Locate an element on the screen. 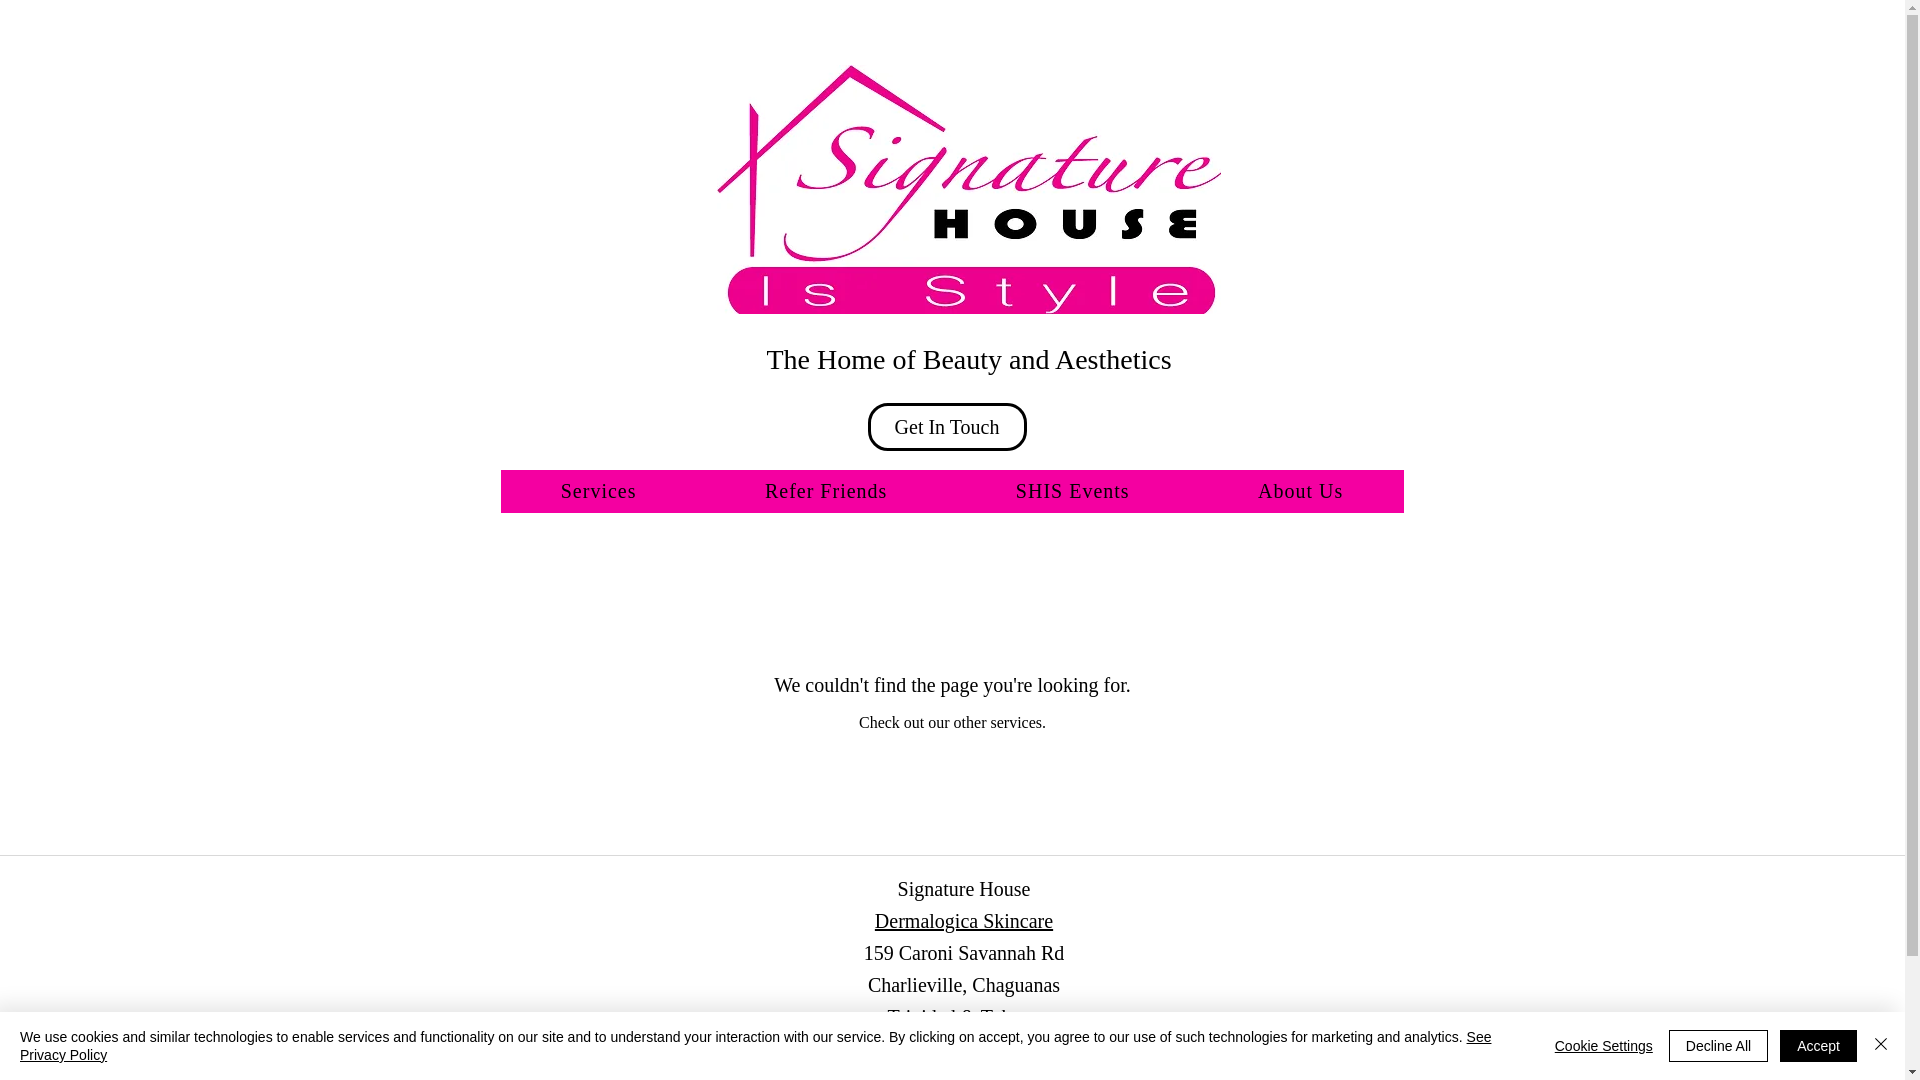 This screenshot has width=1920, height=1080. Dermalogica Skincare is located at coordinates (964, 921).